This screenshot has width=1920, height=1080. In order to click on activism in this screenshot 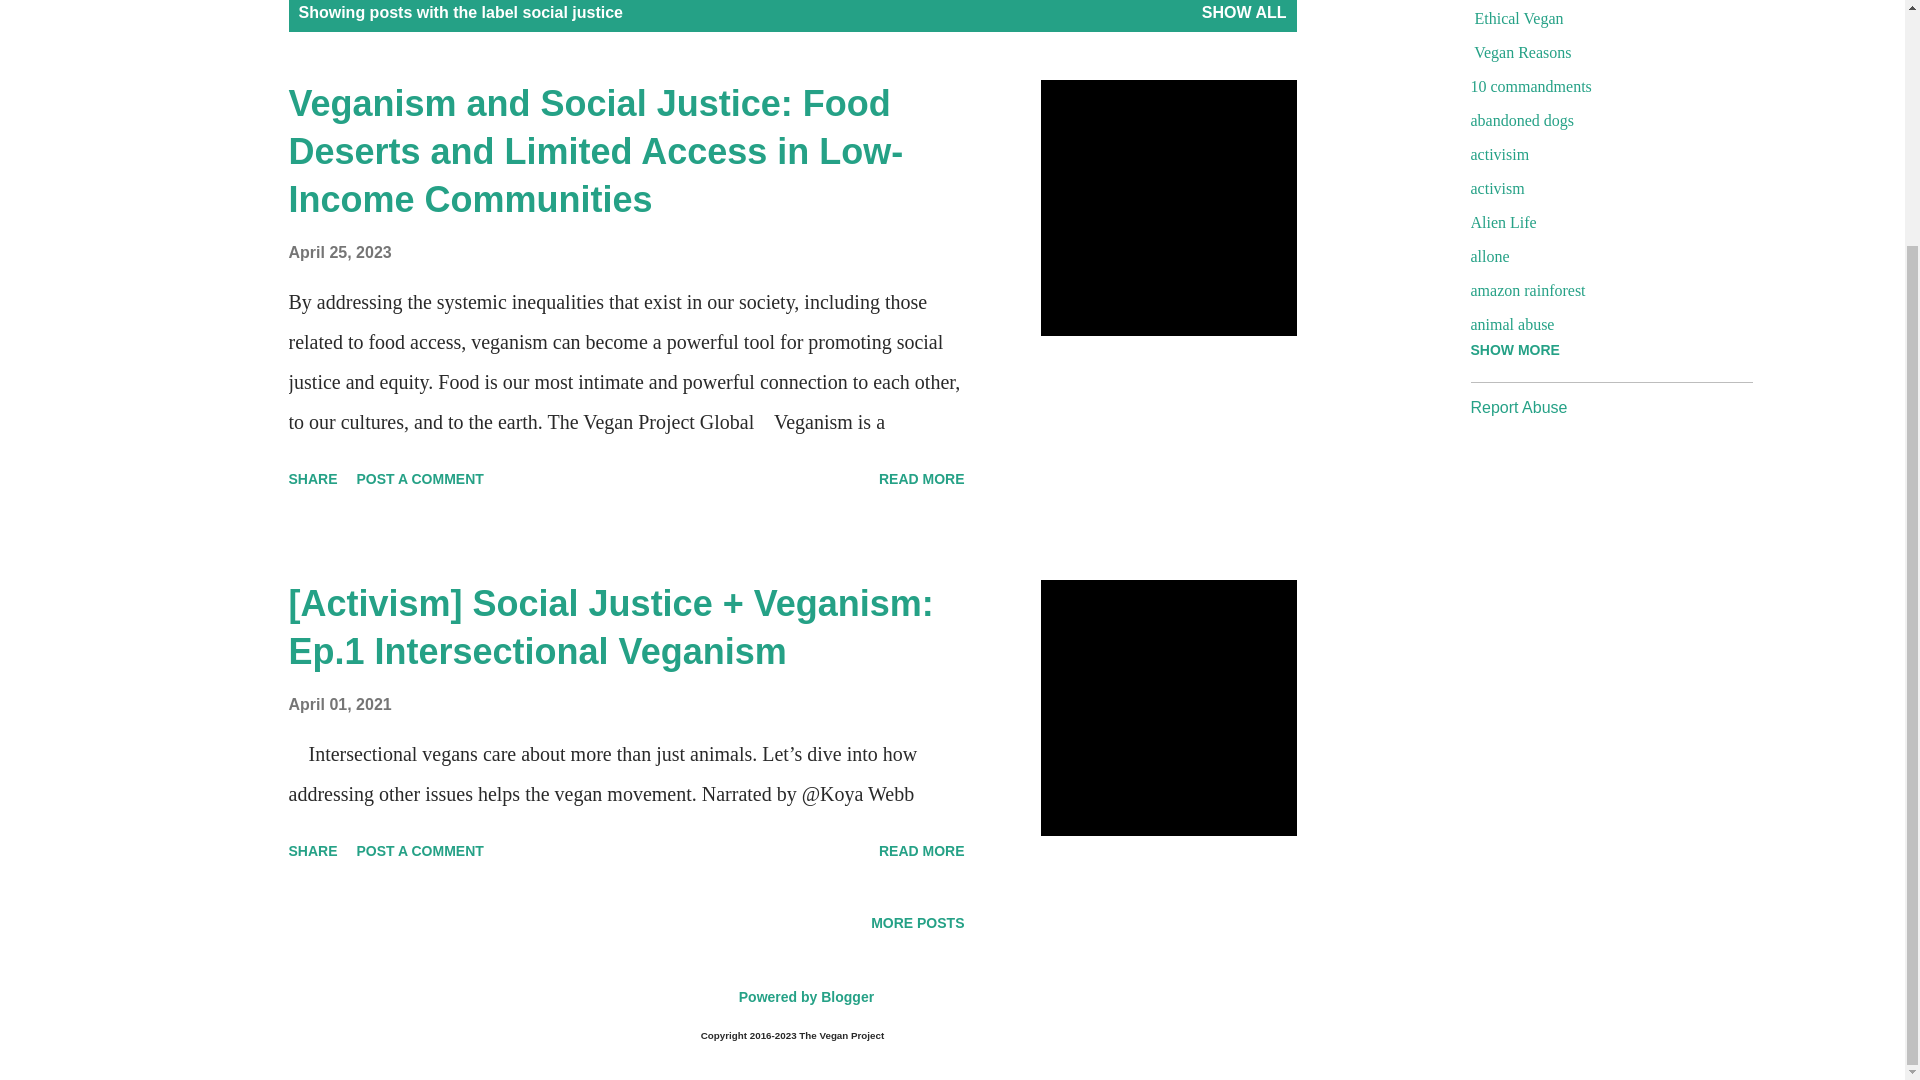, I will do `click(1602, 188)`.